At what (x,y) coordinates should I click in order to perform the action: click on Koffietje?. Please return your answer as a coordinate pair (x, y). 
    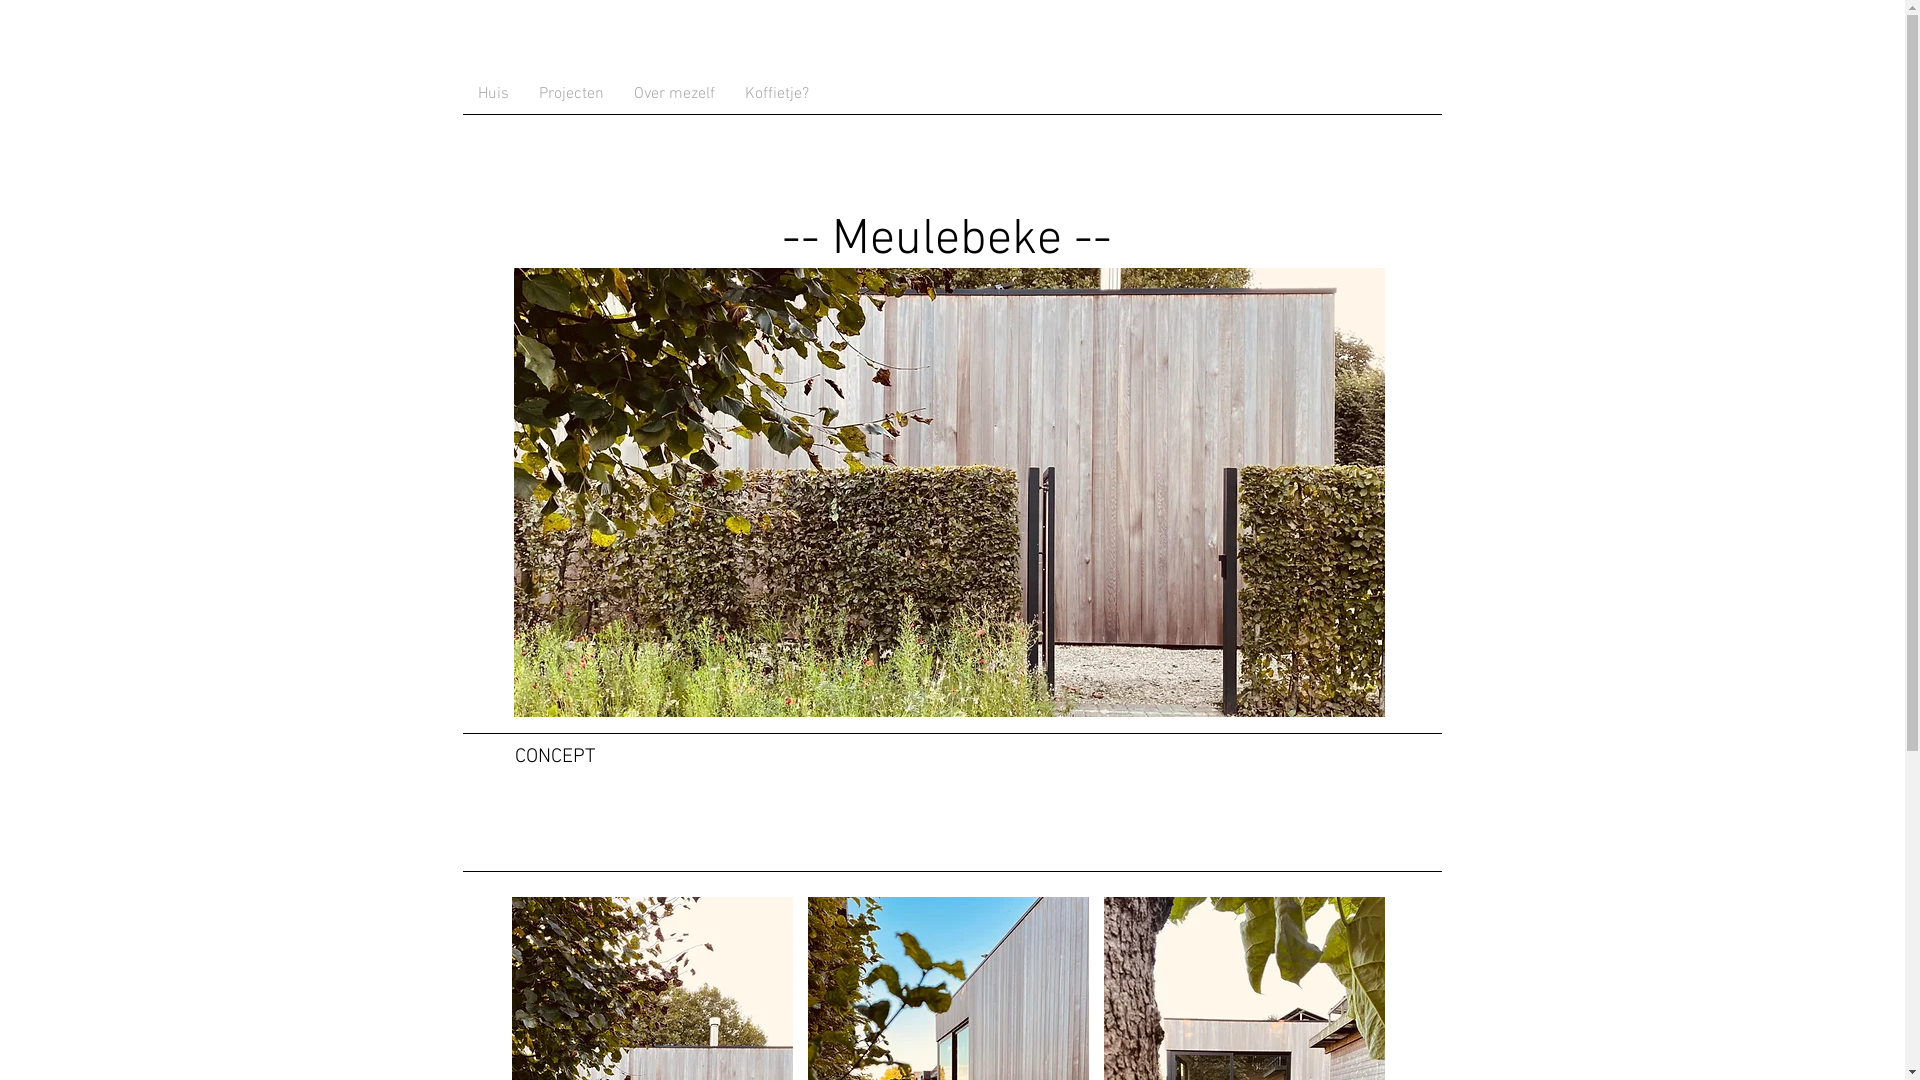
    Looking at the image, I should click on (777, 94).